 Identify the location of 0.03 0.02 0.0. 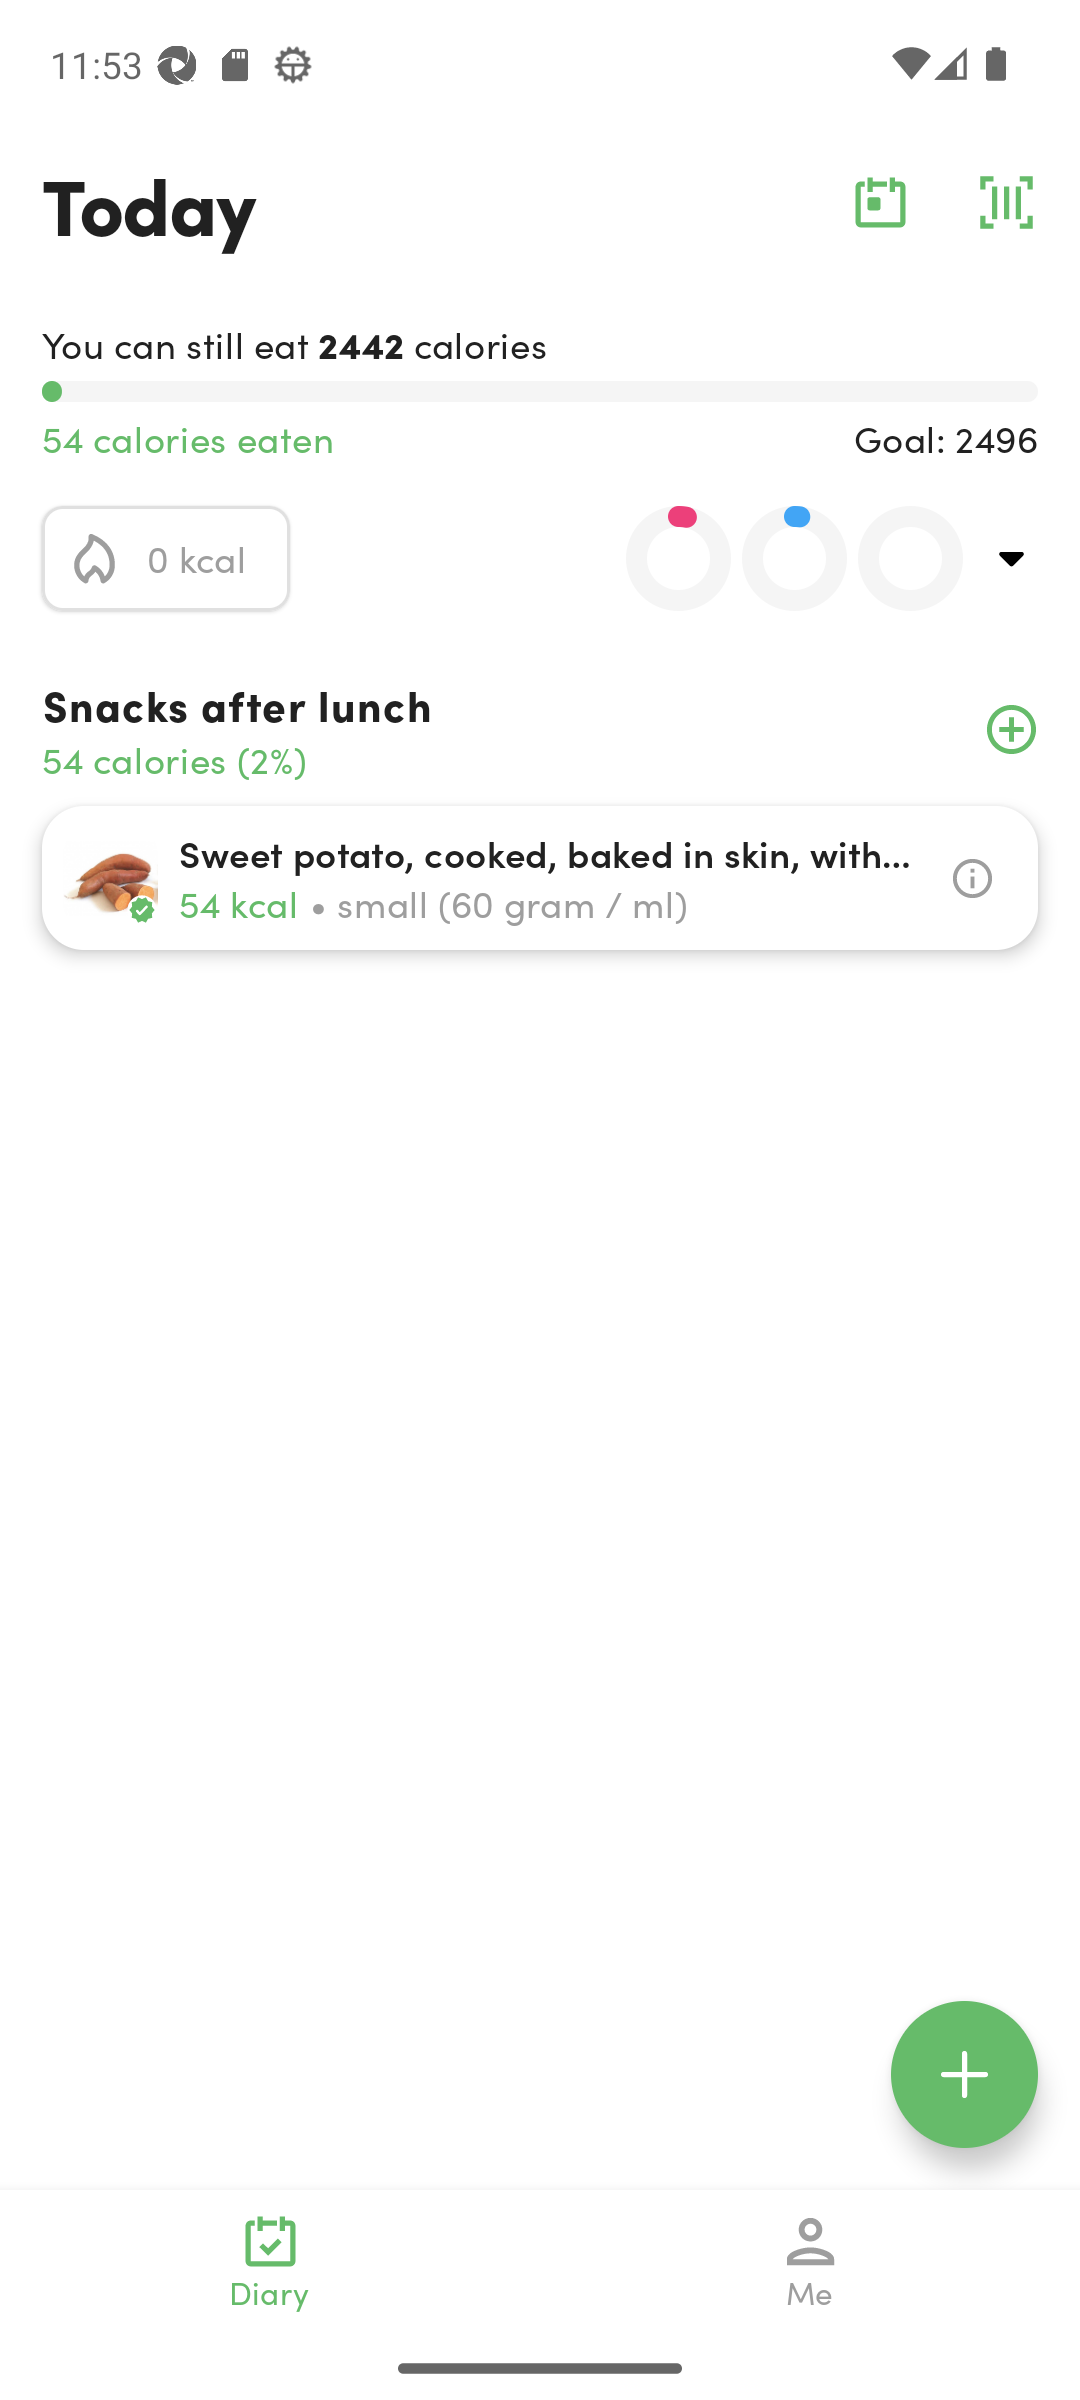
(777, 558).